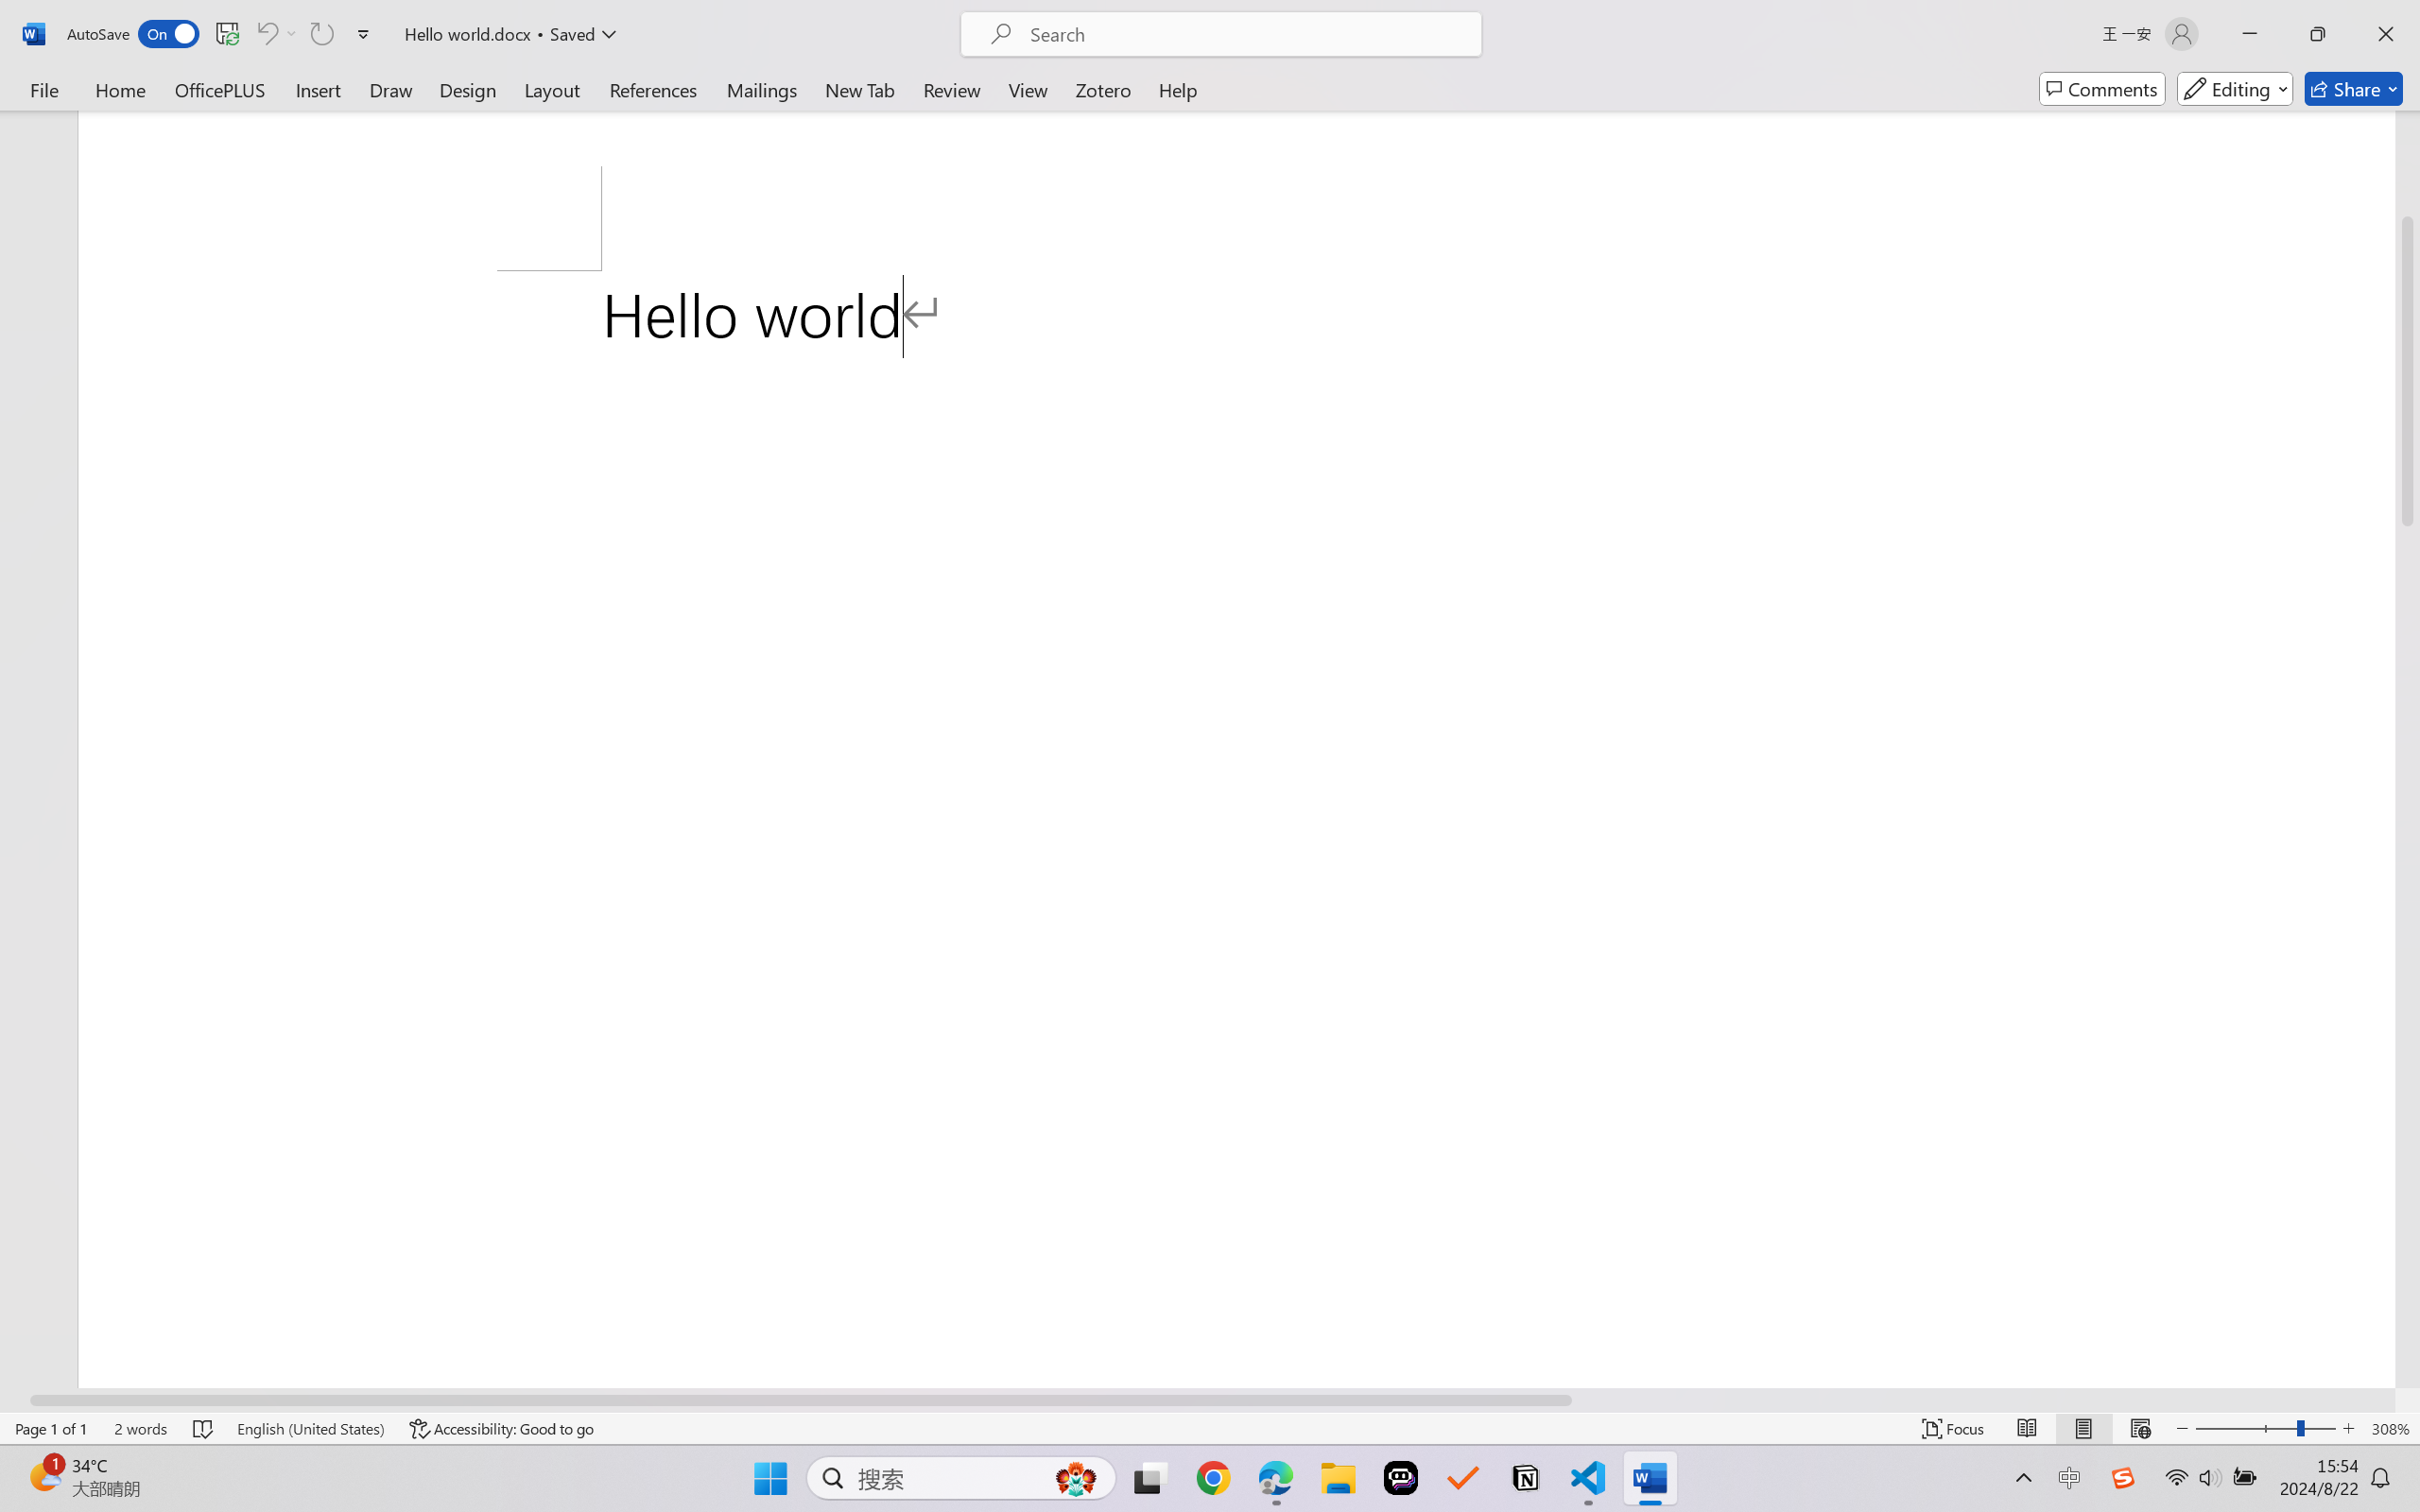 This screenshot has width=2420, height=1512. Describe the element at coordinates (1076, 1478) in the screenshot. I see `AutomationID: DynamicSearchBoxGleamImage` at that location.